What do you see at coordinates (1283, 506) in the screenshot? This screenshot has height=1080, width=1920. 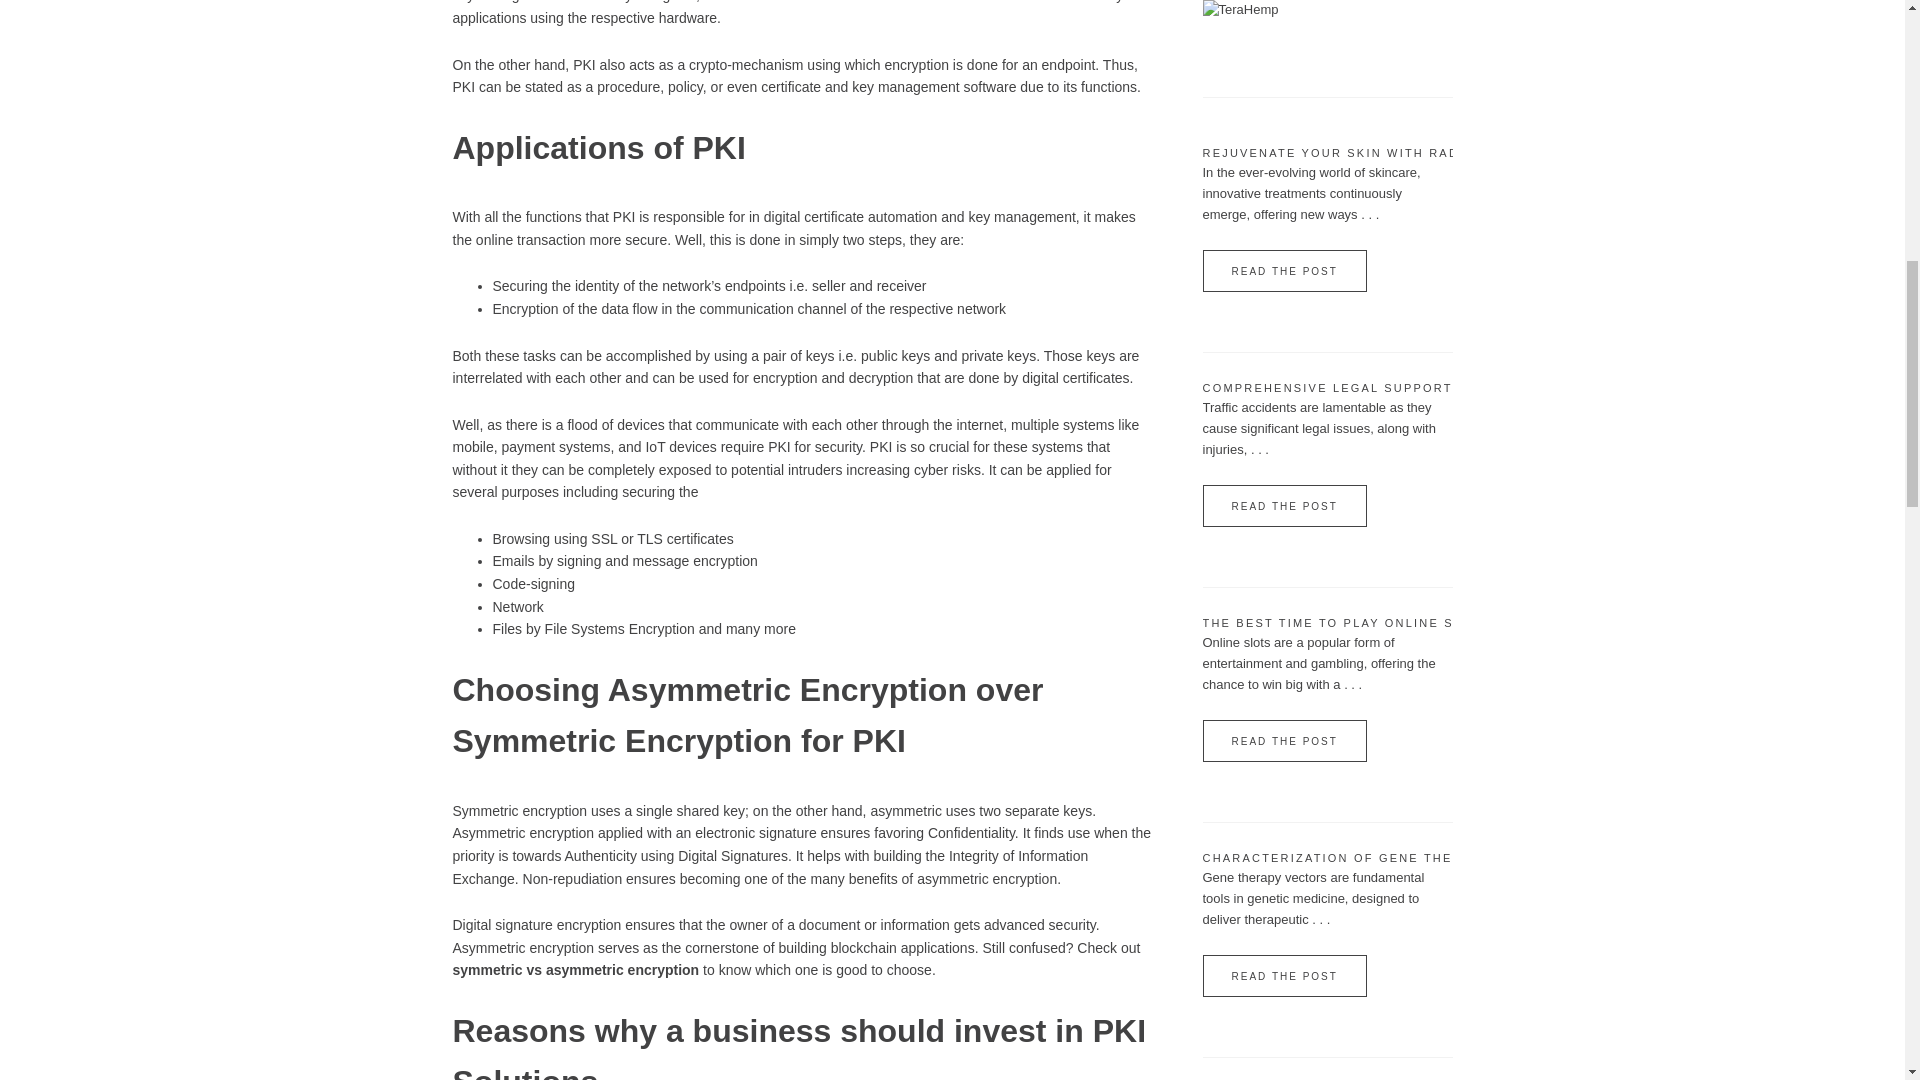 I see `READ THE POST` at bounding box center [1283, 506].